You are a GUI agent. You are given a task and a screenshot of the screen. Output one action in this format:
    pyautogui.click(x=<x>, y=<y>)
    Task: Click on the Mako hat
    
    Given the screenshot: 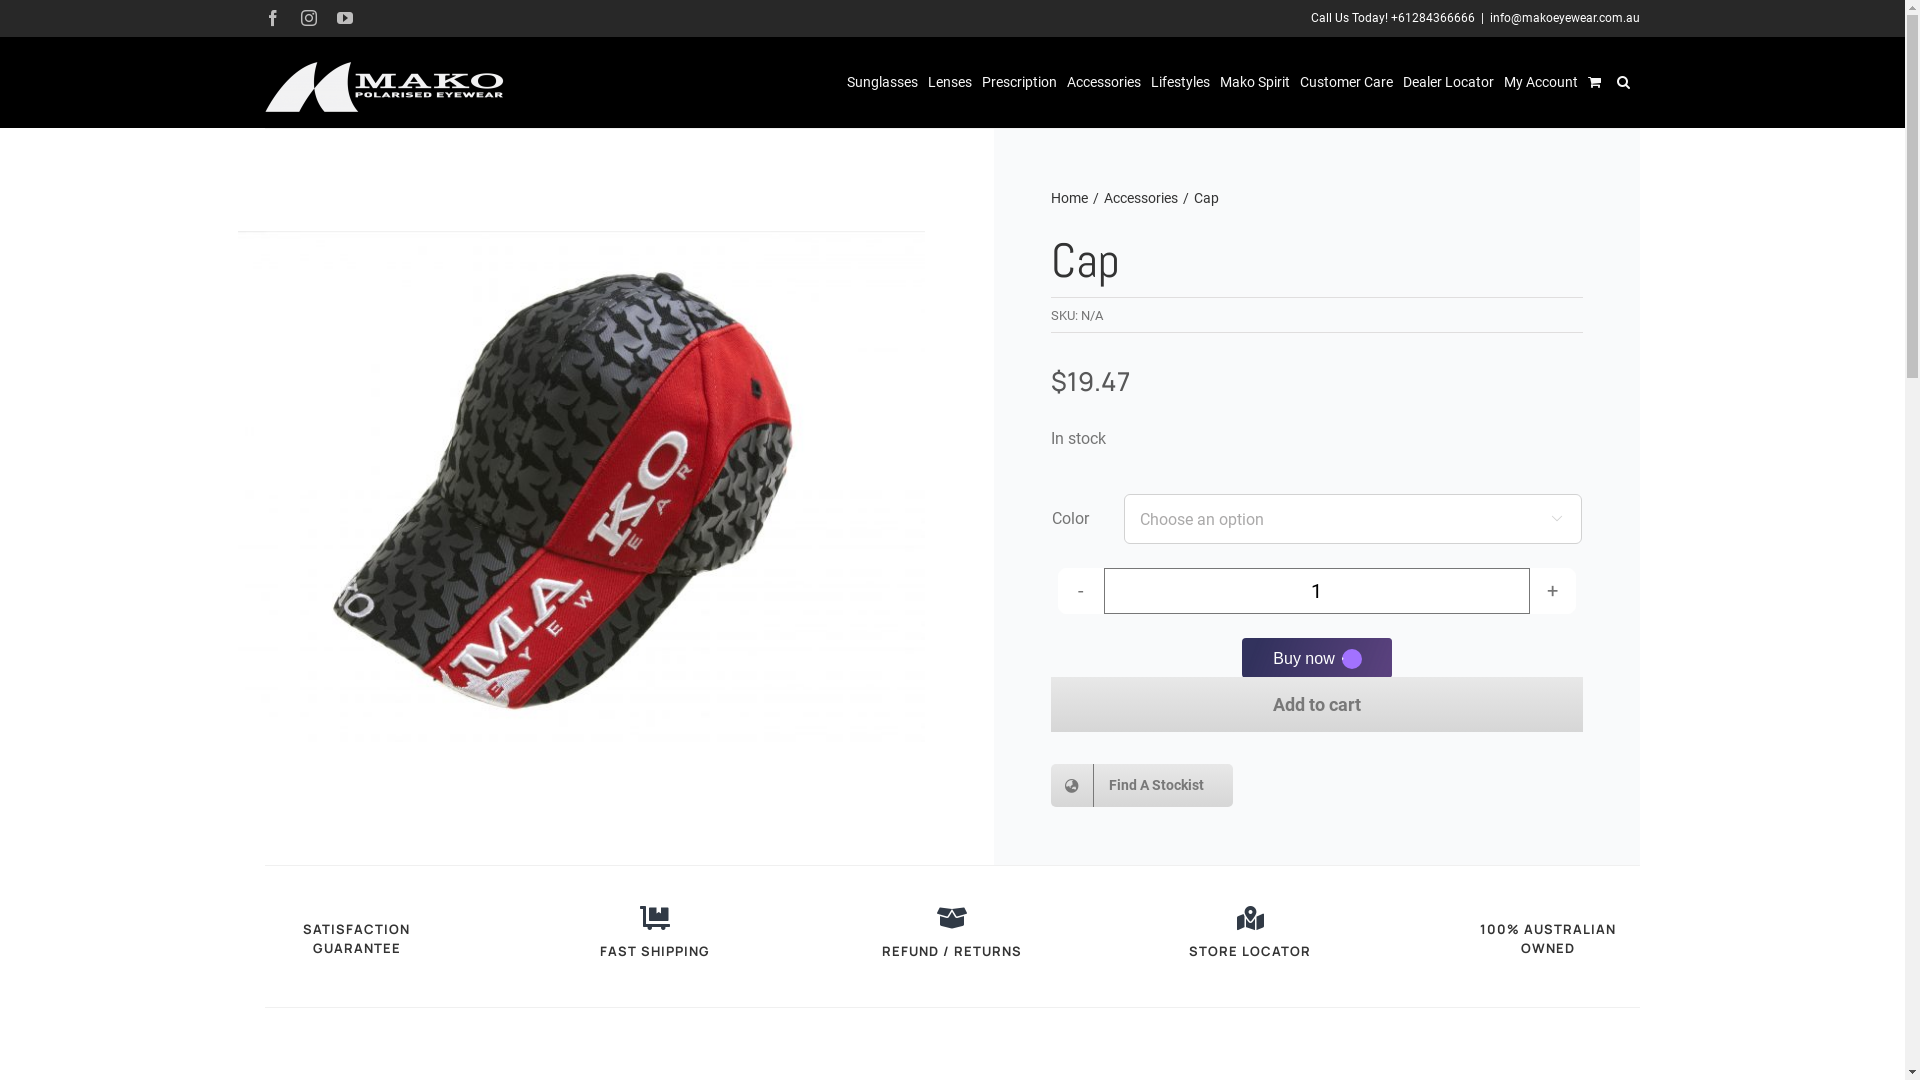 What is the action you would take?
    pyautogui.click(x=582, y=486)
    